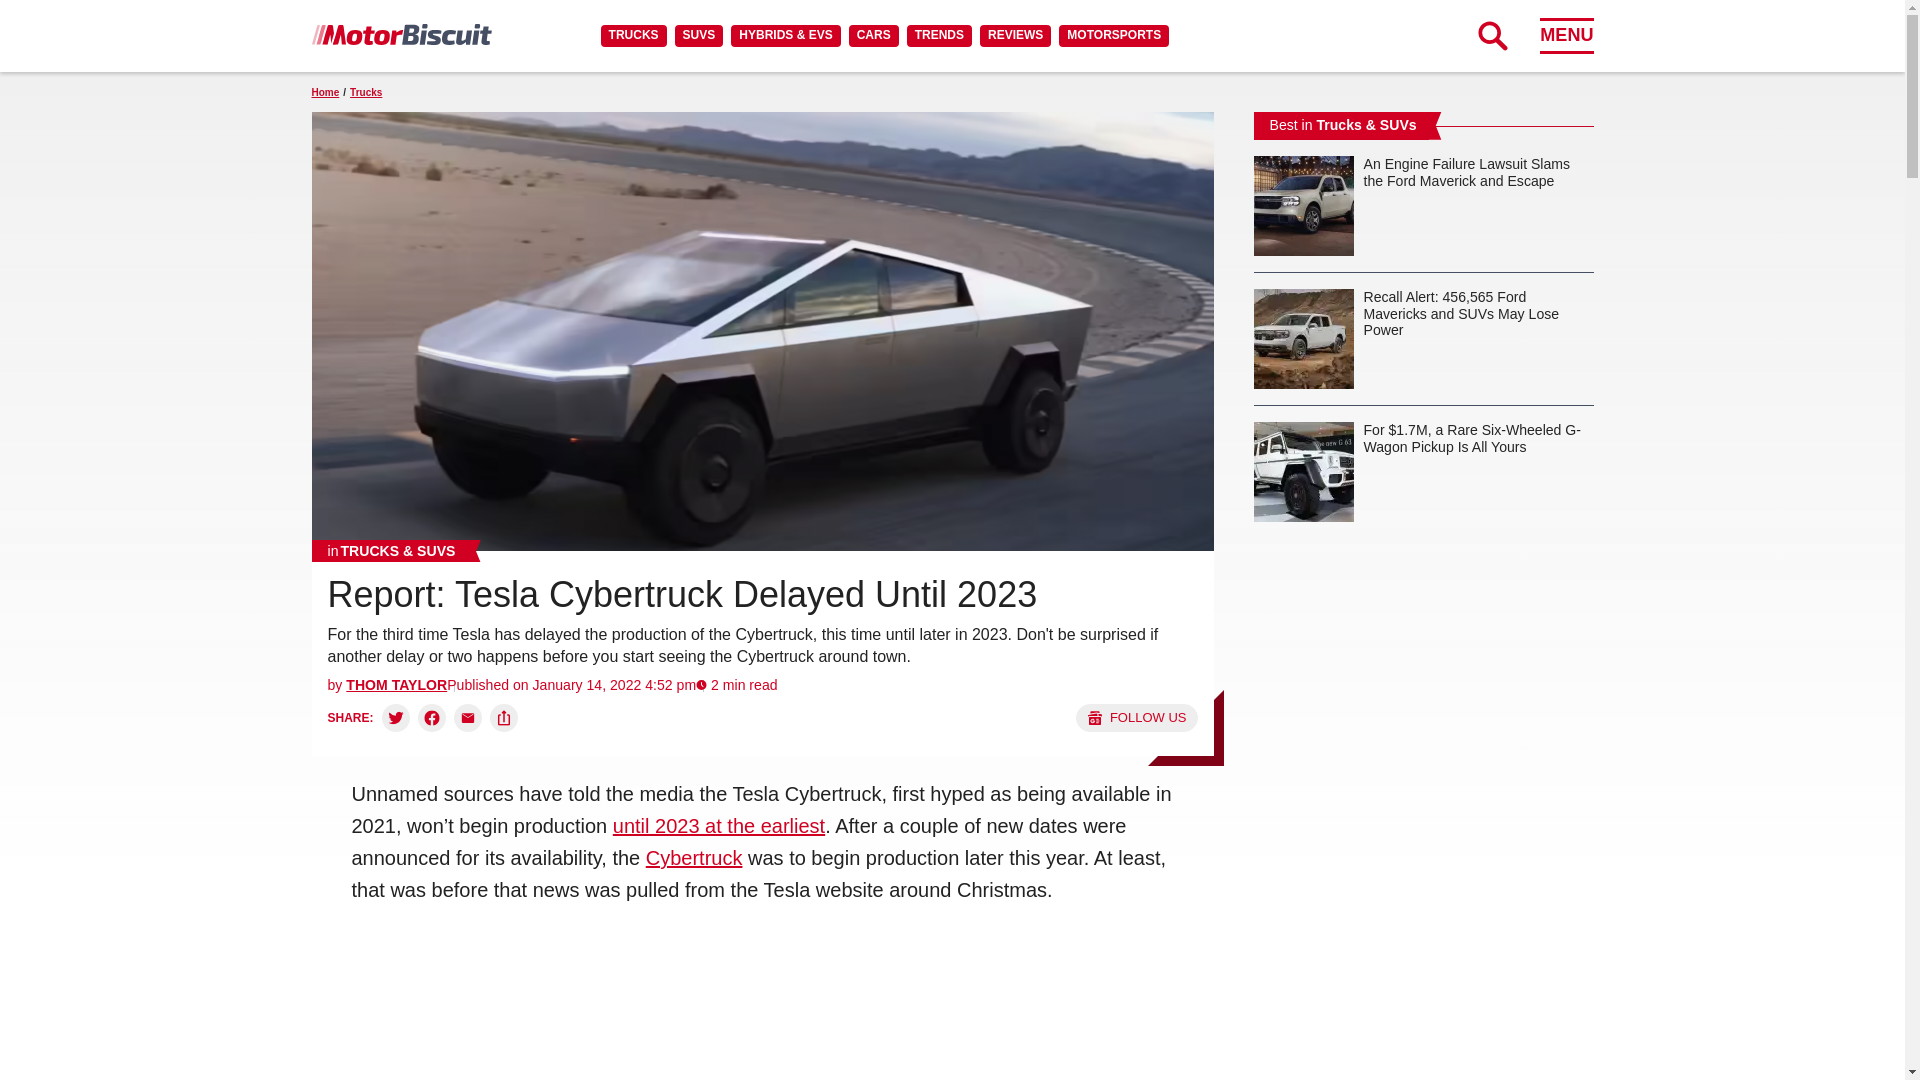  Describe the element at coordinates (633, 35) in the screenshot. I see `TRUCKS` at that location.